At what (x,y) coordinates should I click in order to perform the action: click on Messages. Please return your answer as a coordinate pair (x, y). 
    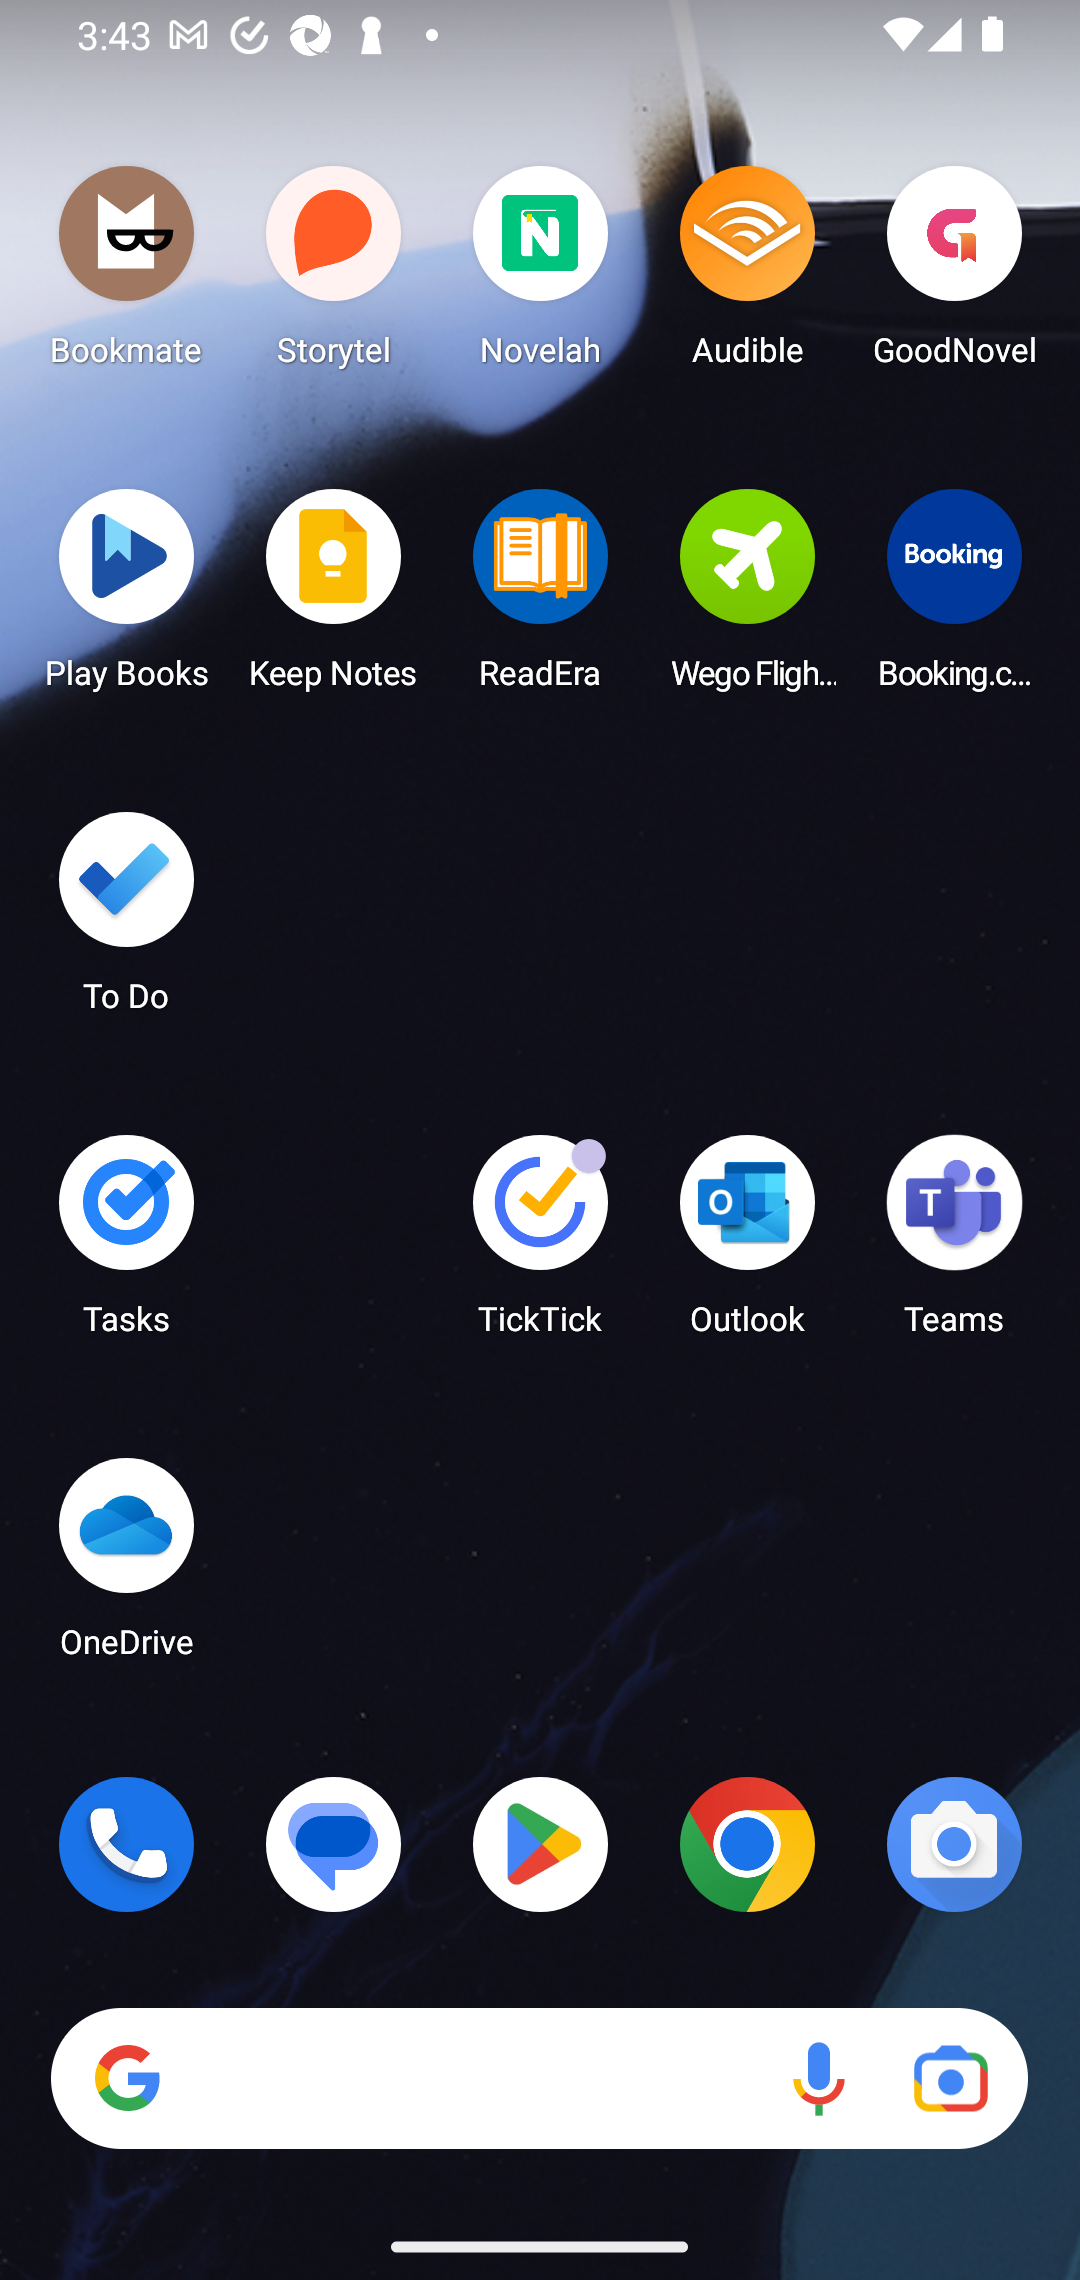
    Looking at the image, I should click on (334, 1844).